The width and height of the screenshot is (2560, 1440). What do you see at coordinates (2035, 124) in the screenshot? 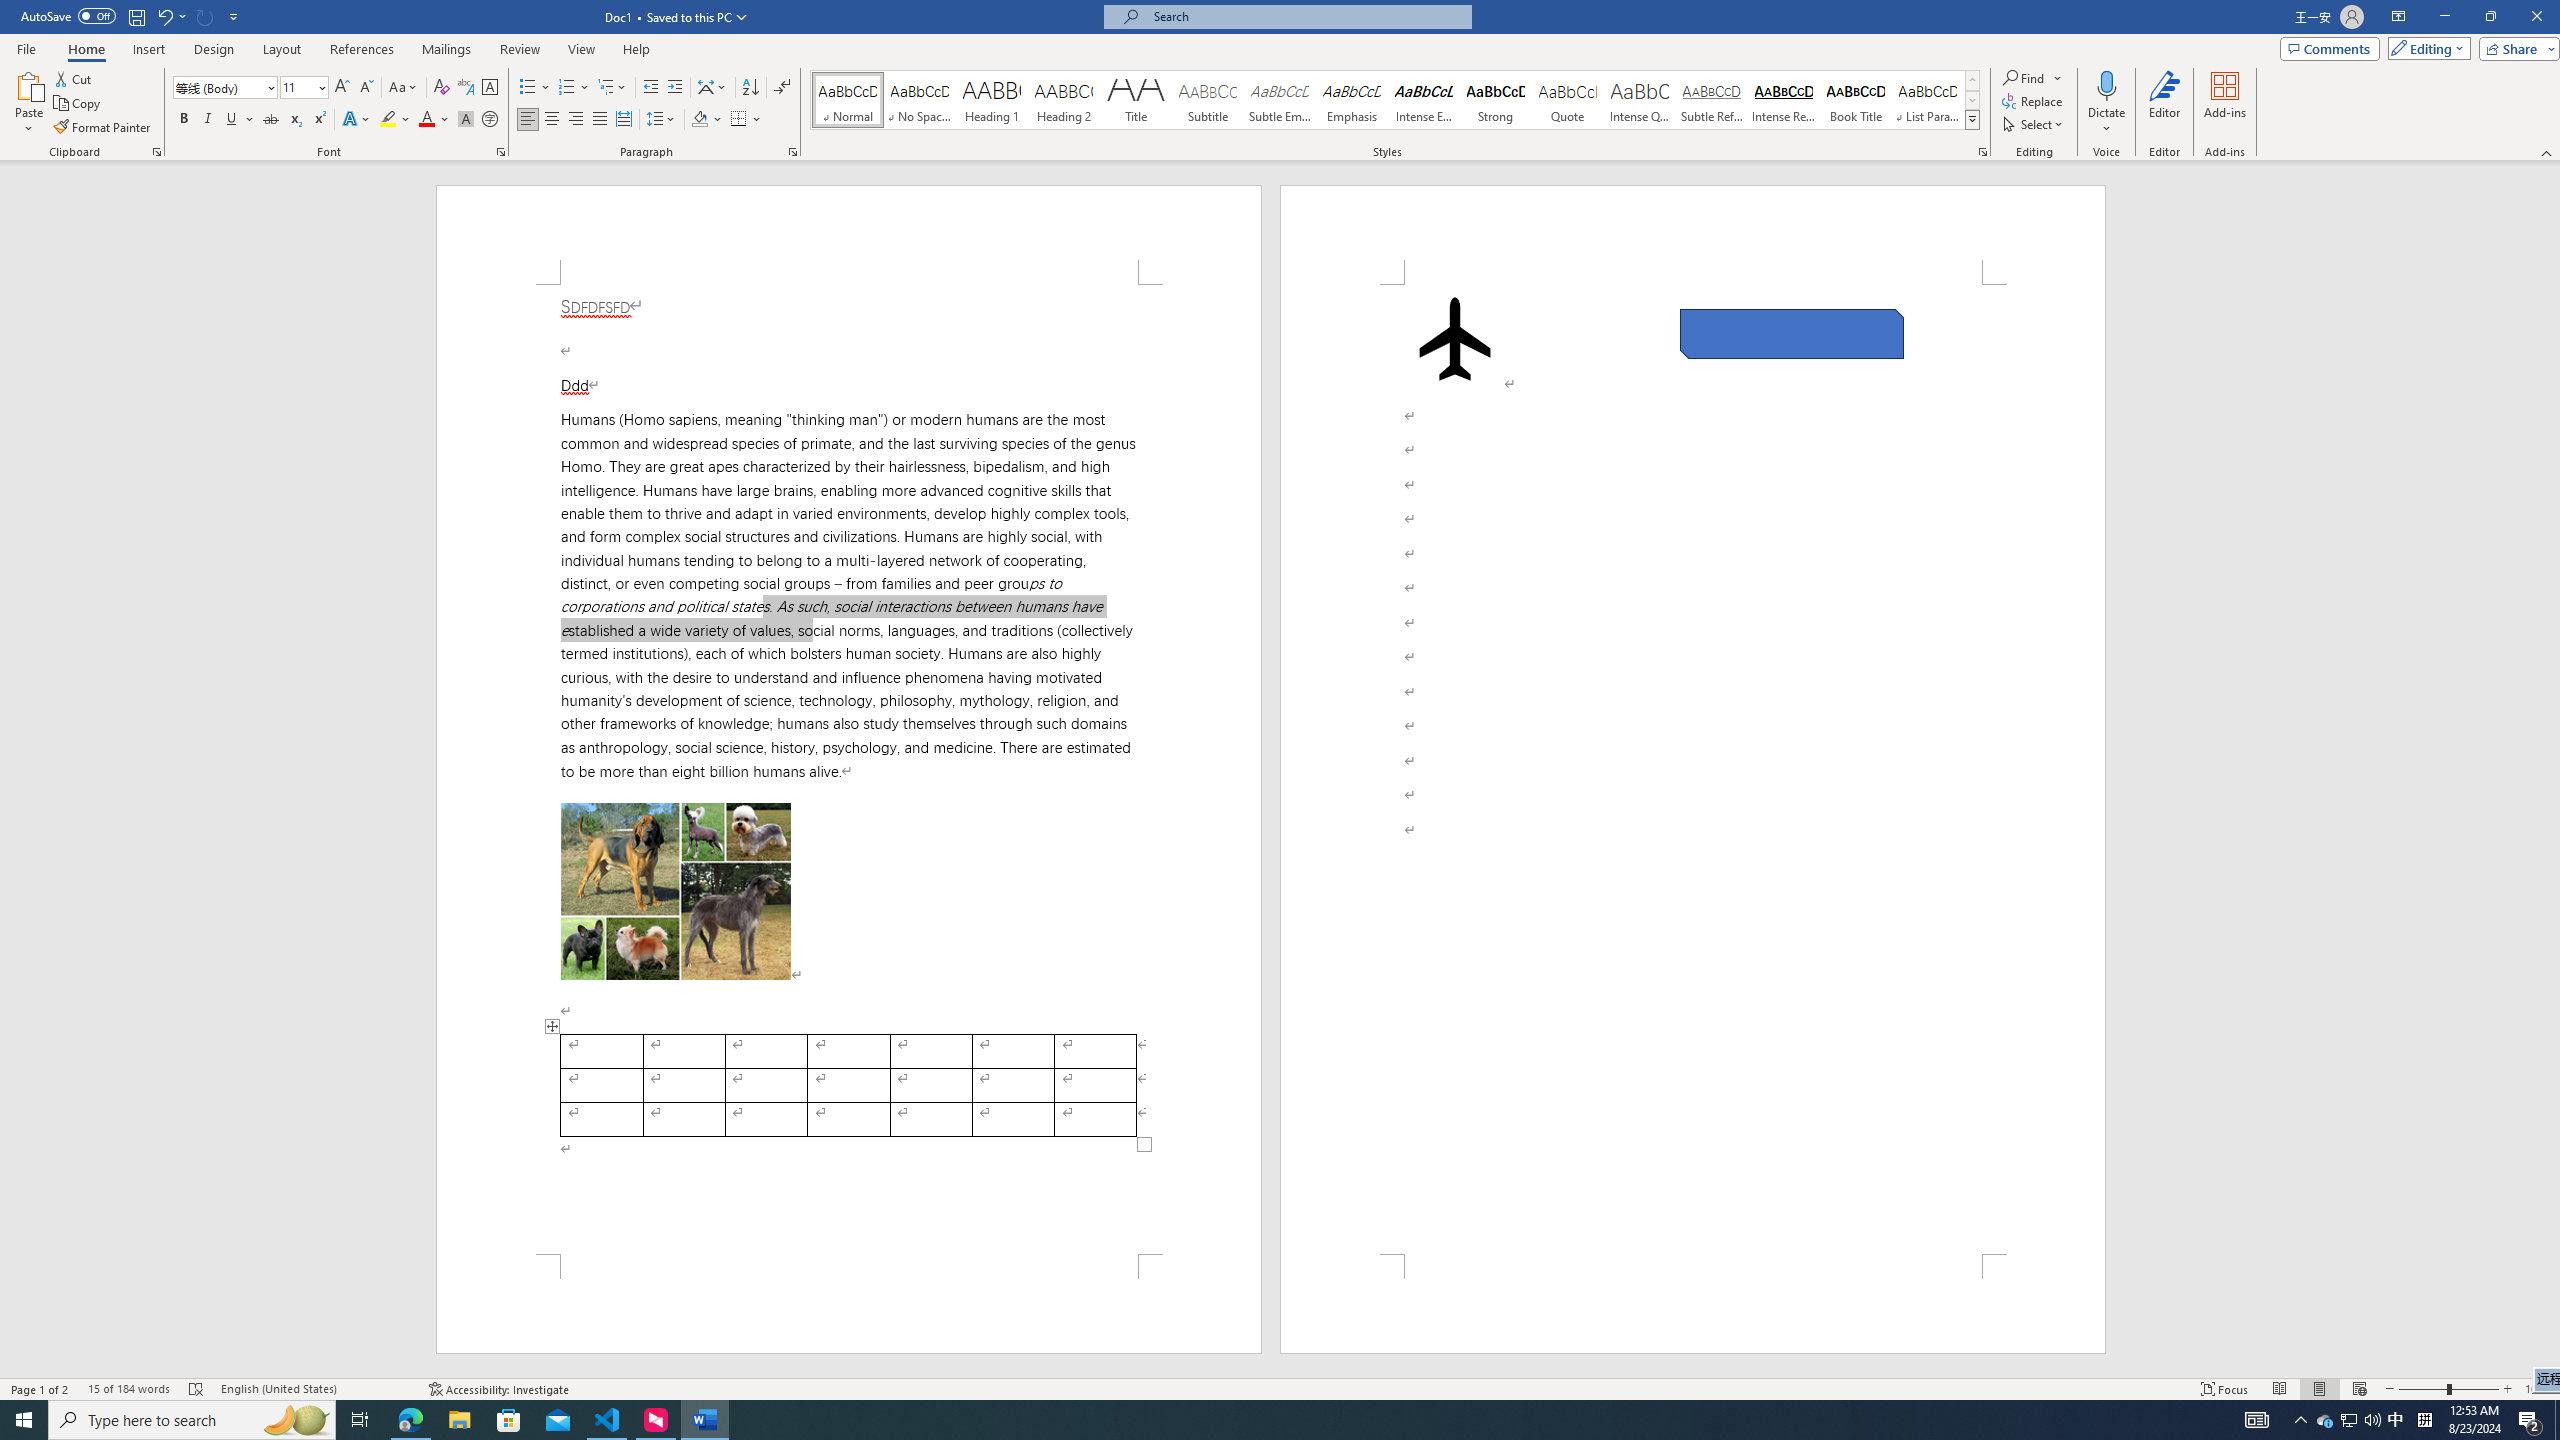
I see `Select` at bounding box center [2035, 124].